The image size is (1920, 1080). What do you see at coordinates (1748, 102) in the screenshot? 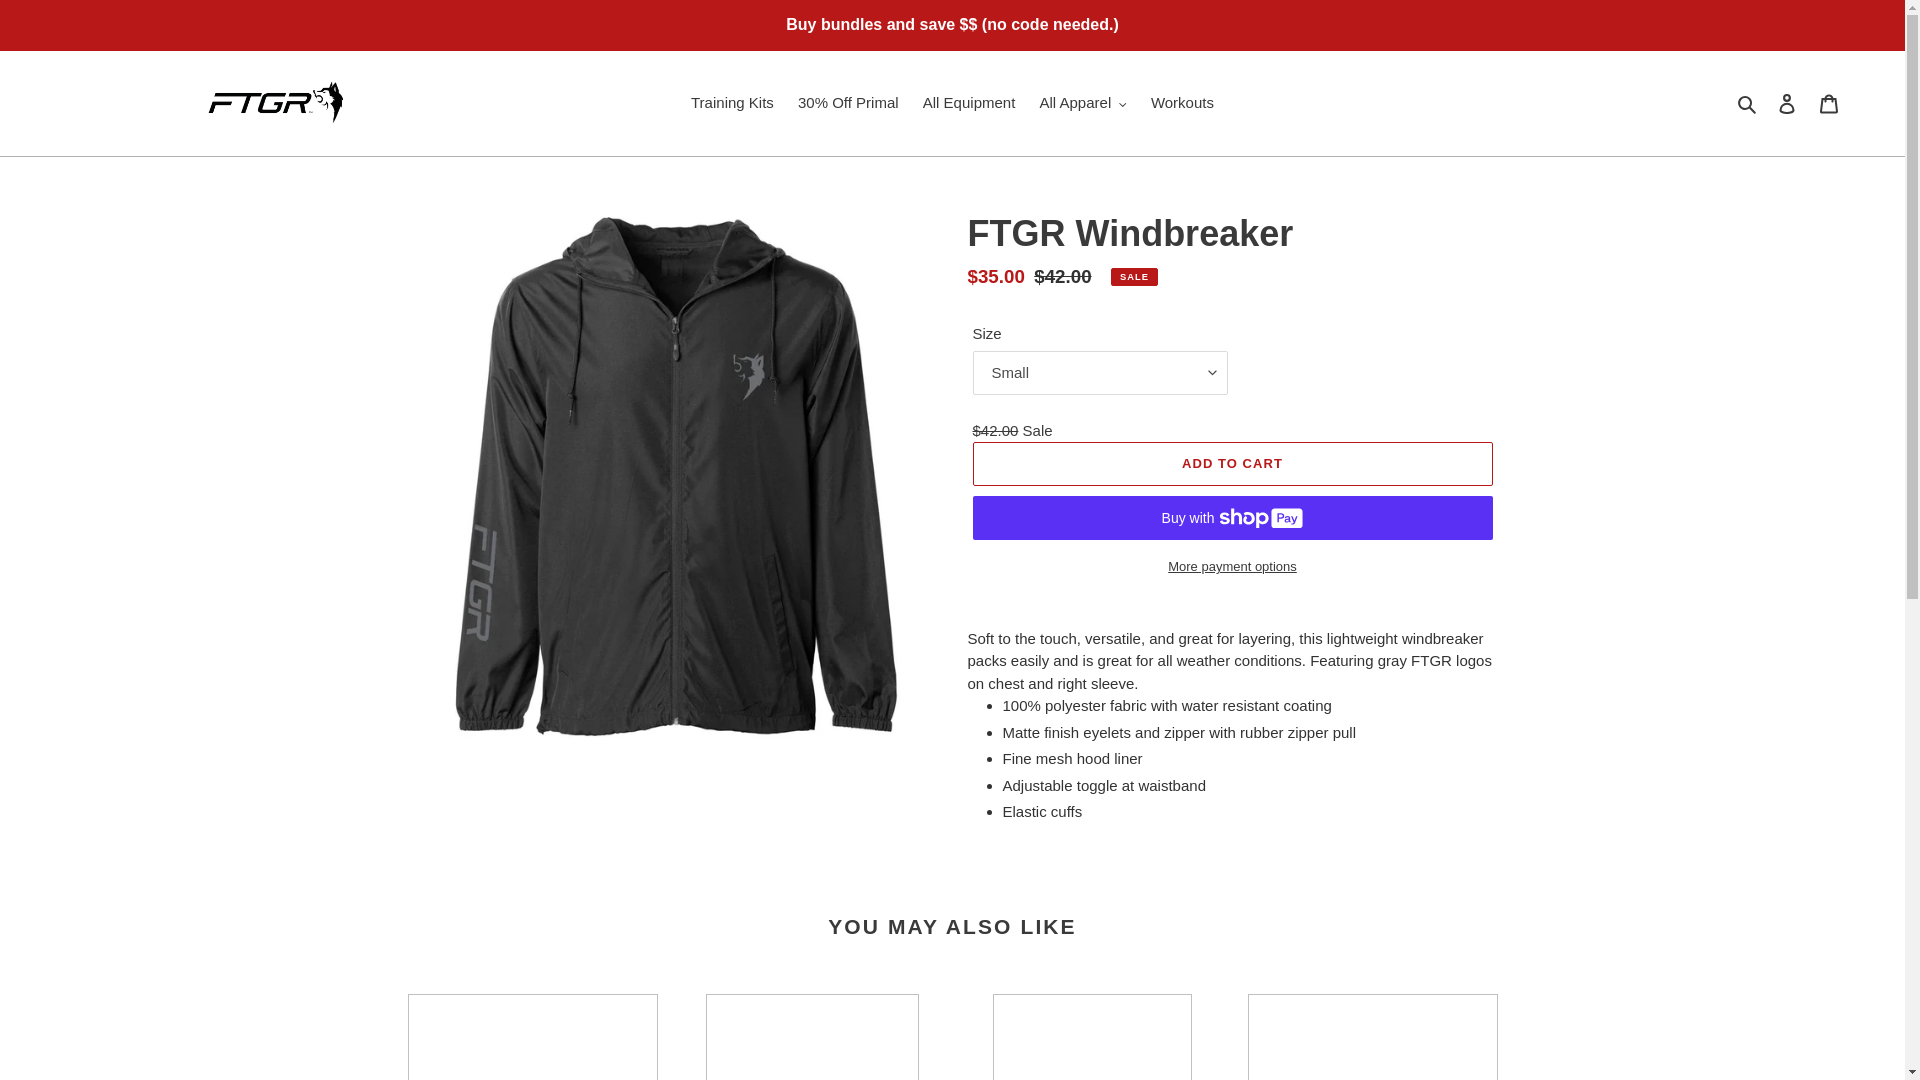
I see `Search` at bounding box center [1748, 102].